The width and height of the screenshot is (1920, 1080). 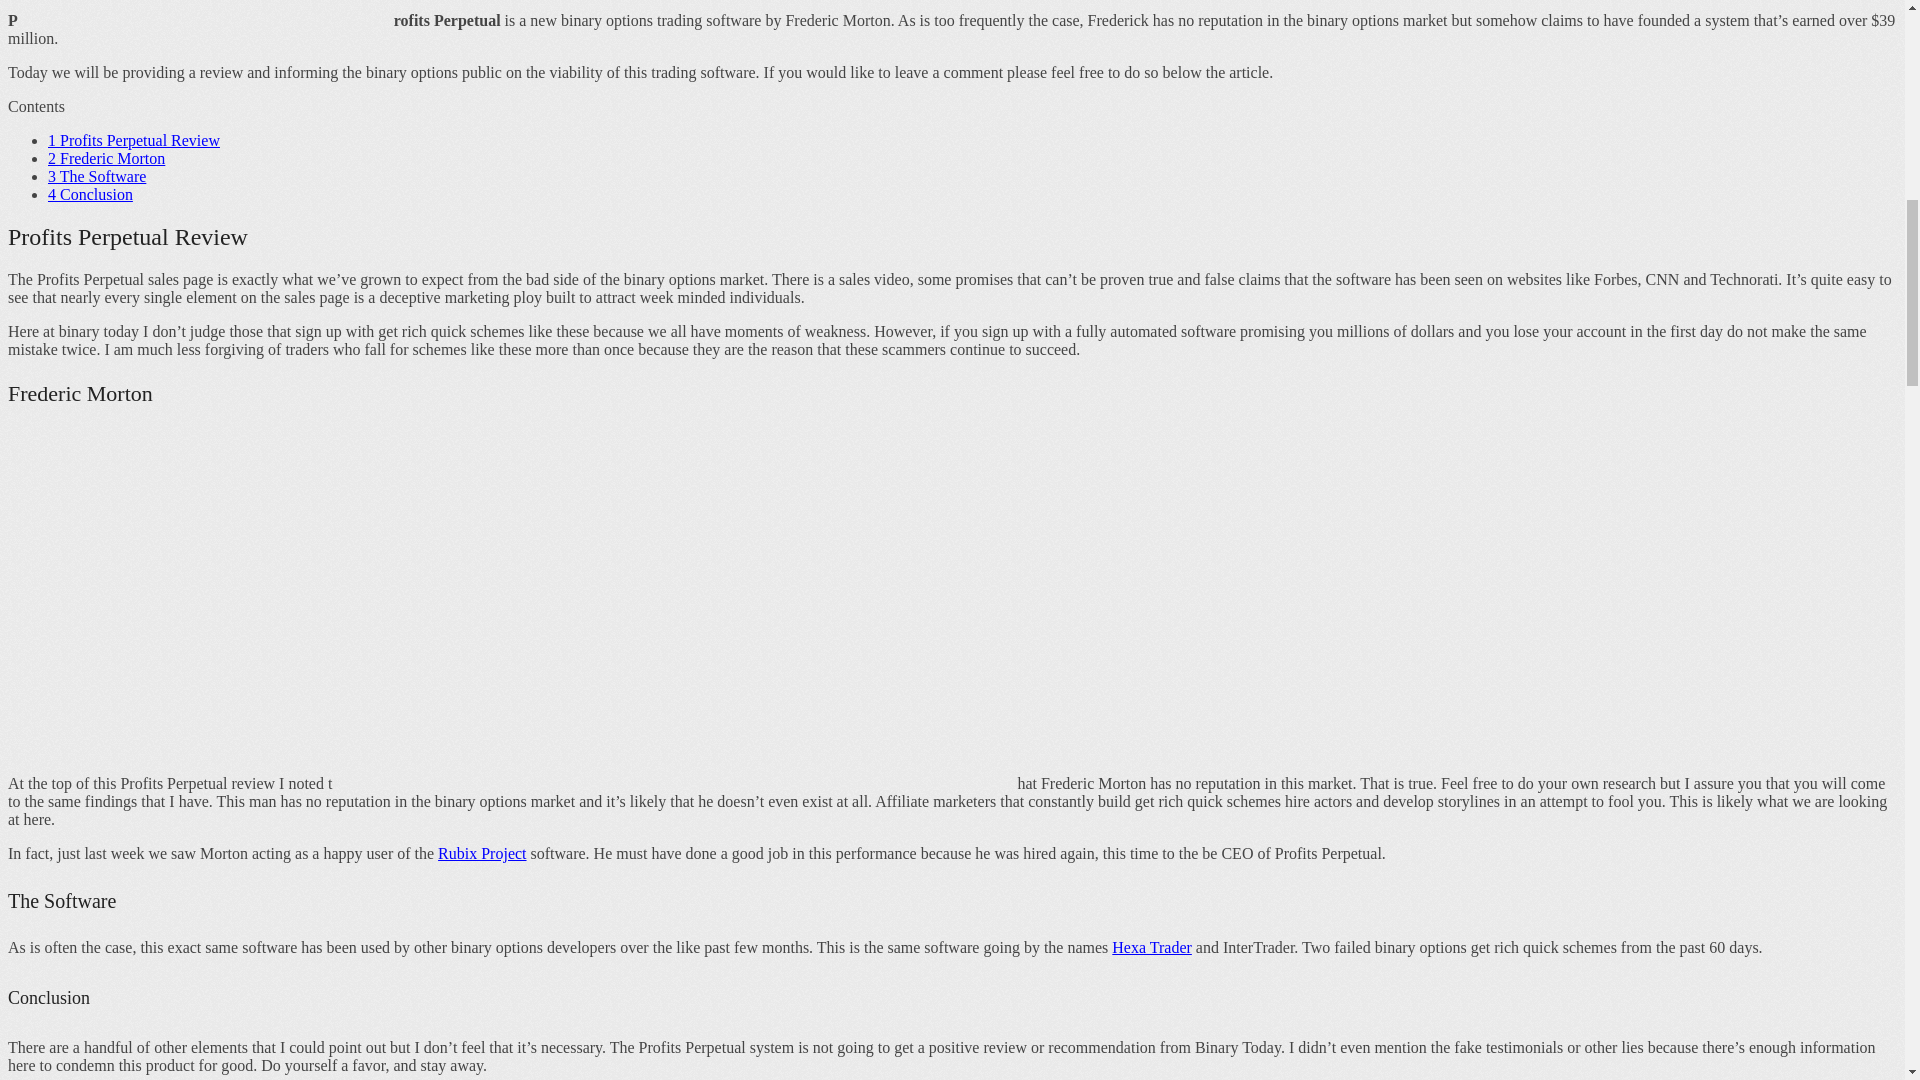 I want to click on 2 Frederic Morton, so click(x=106, y=158).